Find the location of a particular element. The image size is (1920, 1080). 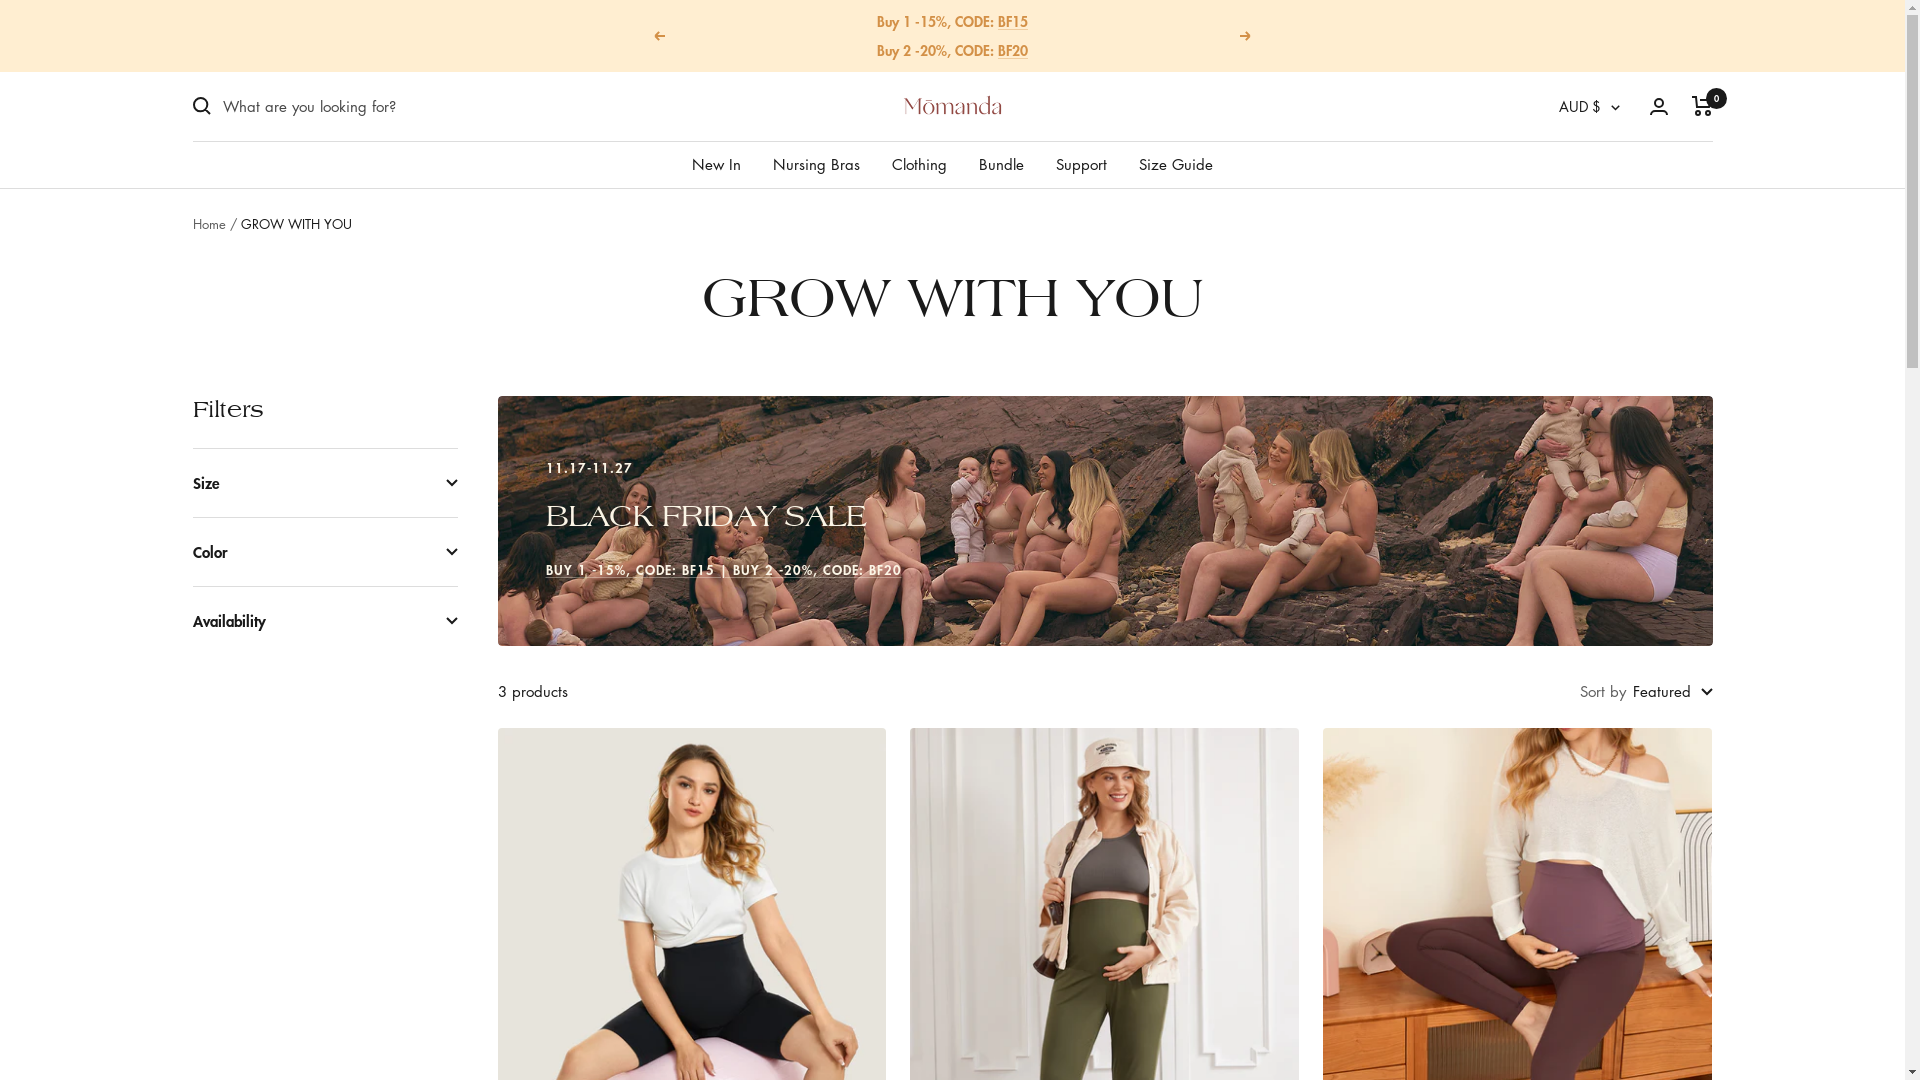

Previous is located at coordinates (659, 36).